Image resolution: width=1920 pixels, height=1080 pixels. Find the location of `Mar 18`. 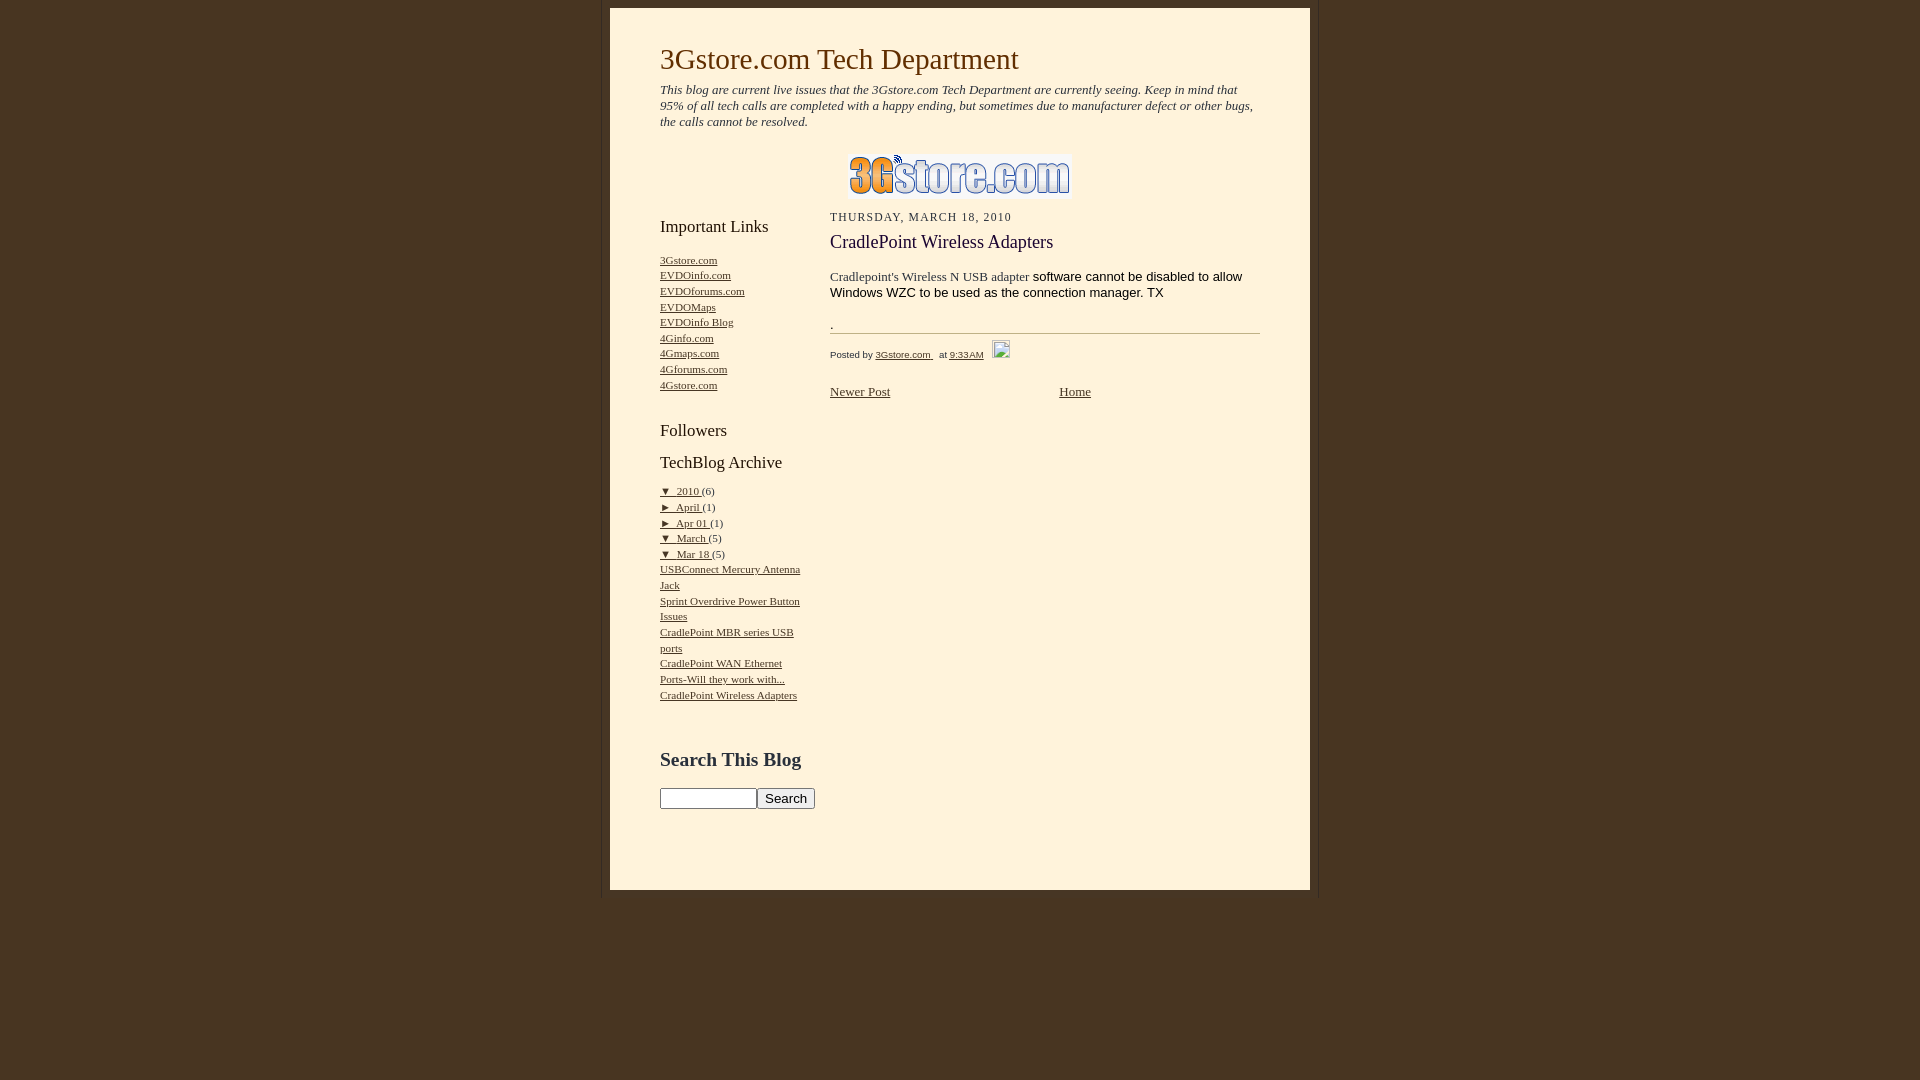

Mar 18 is located at coordinates (694, 554).